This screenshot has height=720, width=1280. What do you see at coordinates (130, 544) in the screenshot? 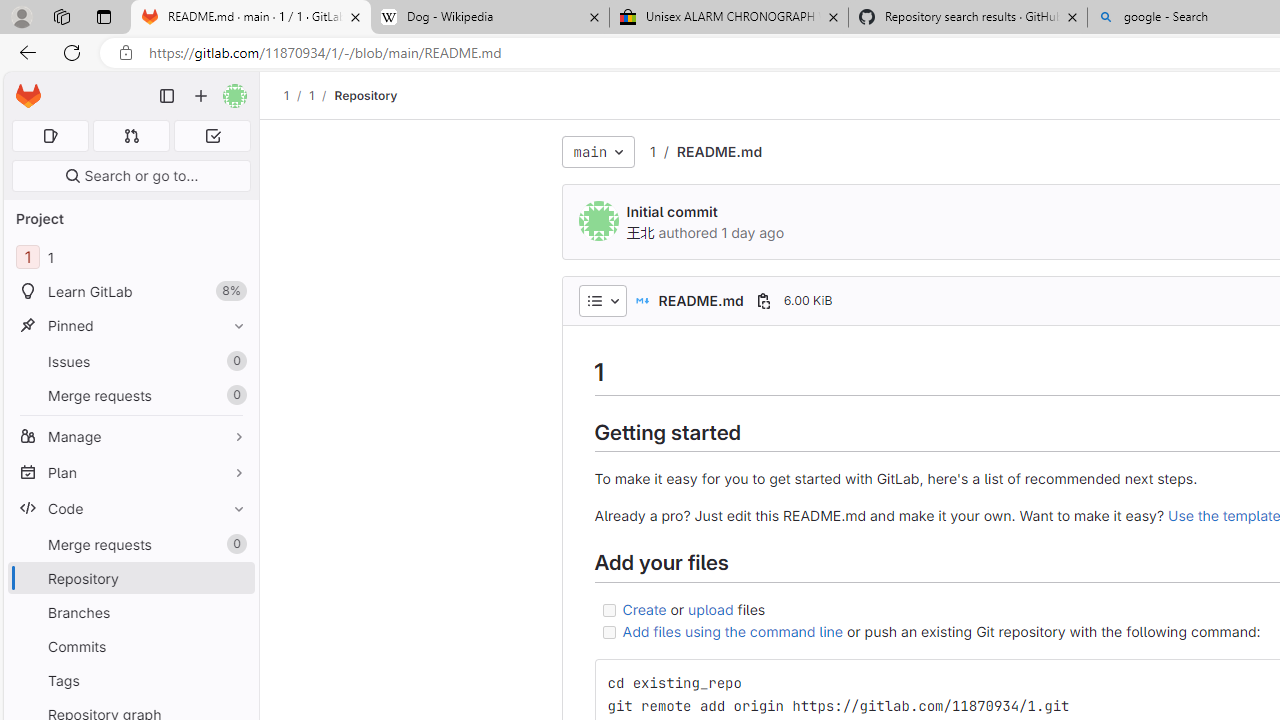
I see `Merge requests 0` at bounding box center [130, 544].